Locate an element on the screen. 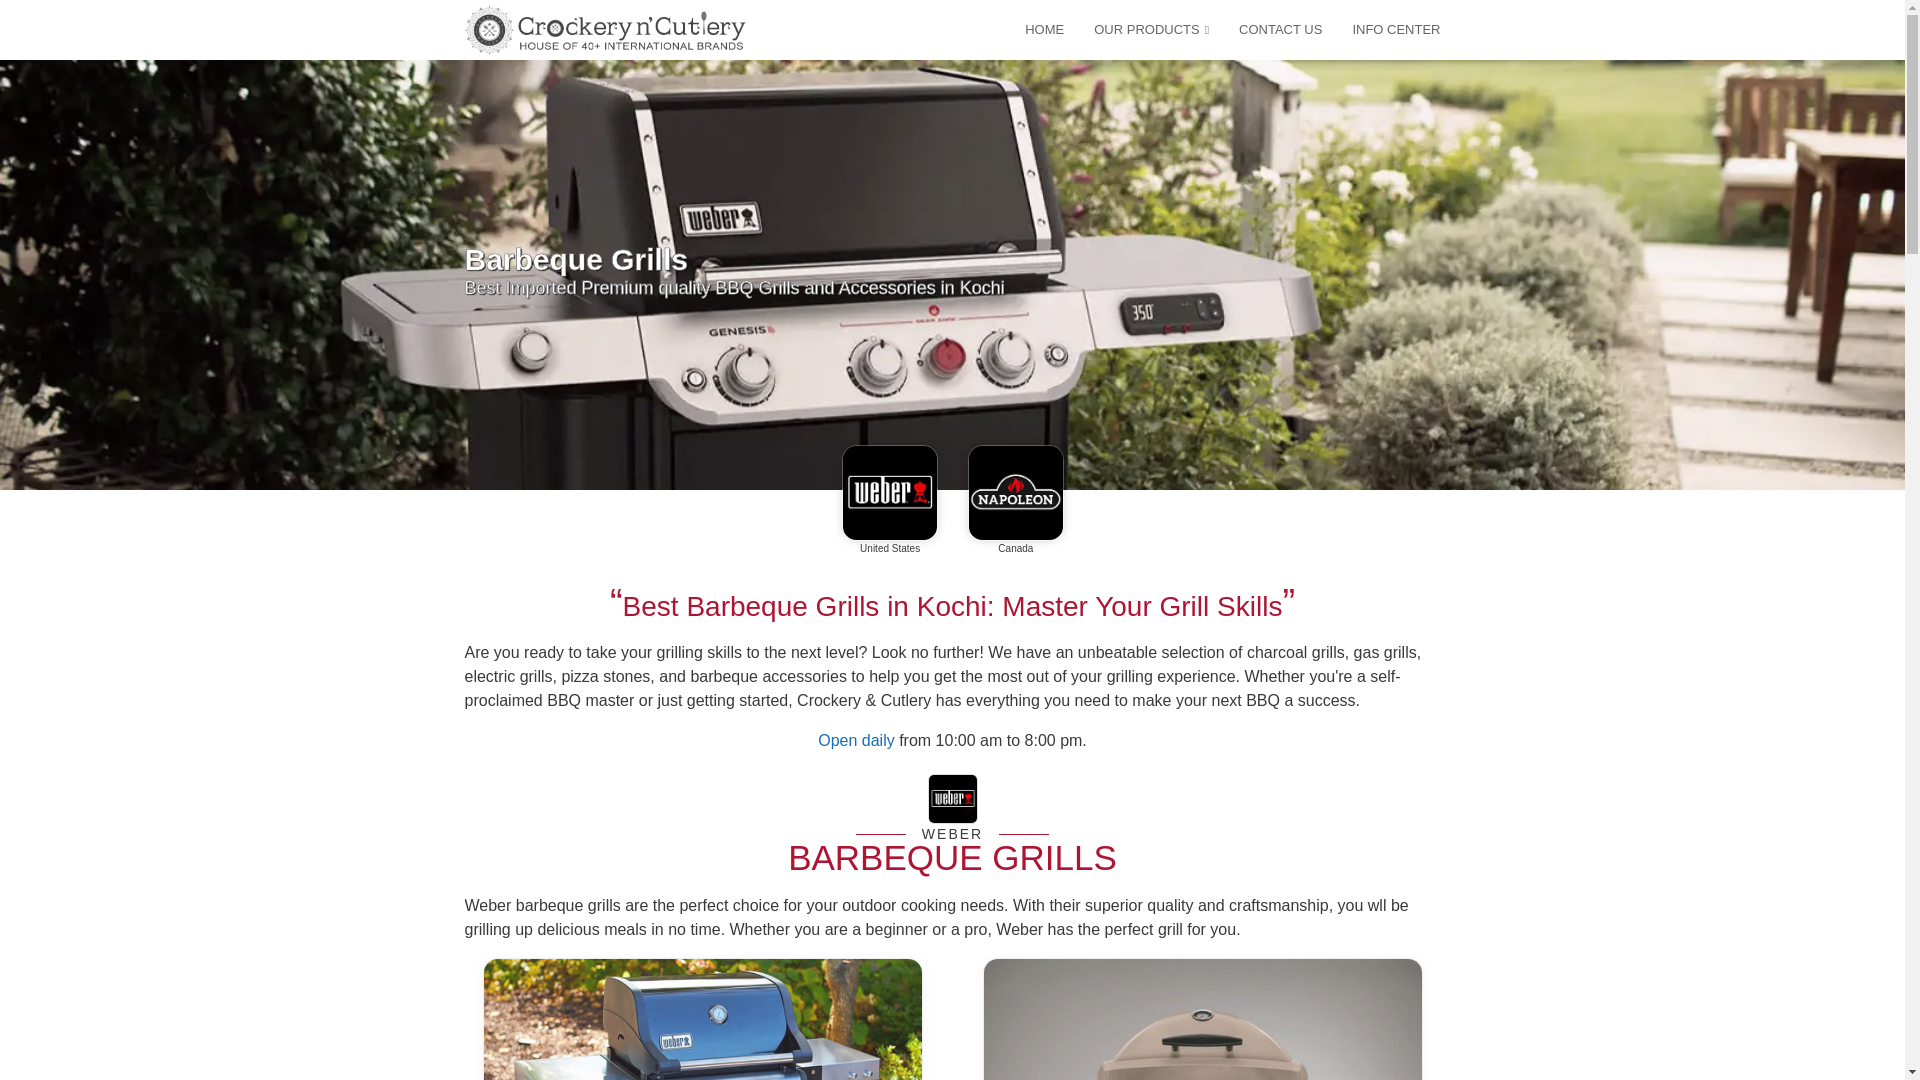 Image resolution: width=1920 pixels, height=1080 pixels. HOME is located at coordinates (1028, 29).